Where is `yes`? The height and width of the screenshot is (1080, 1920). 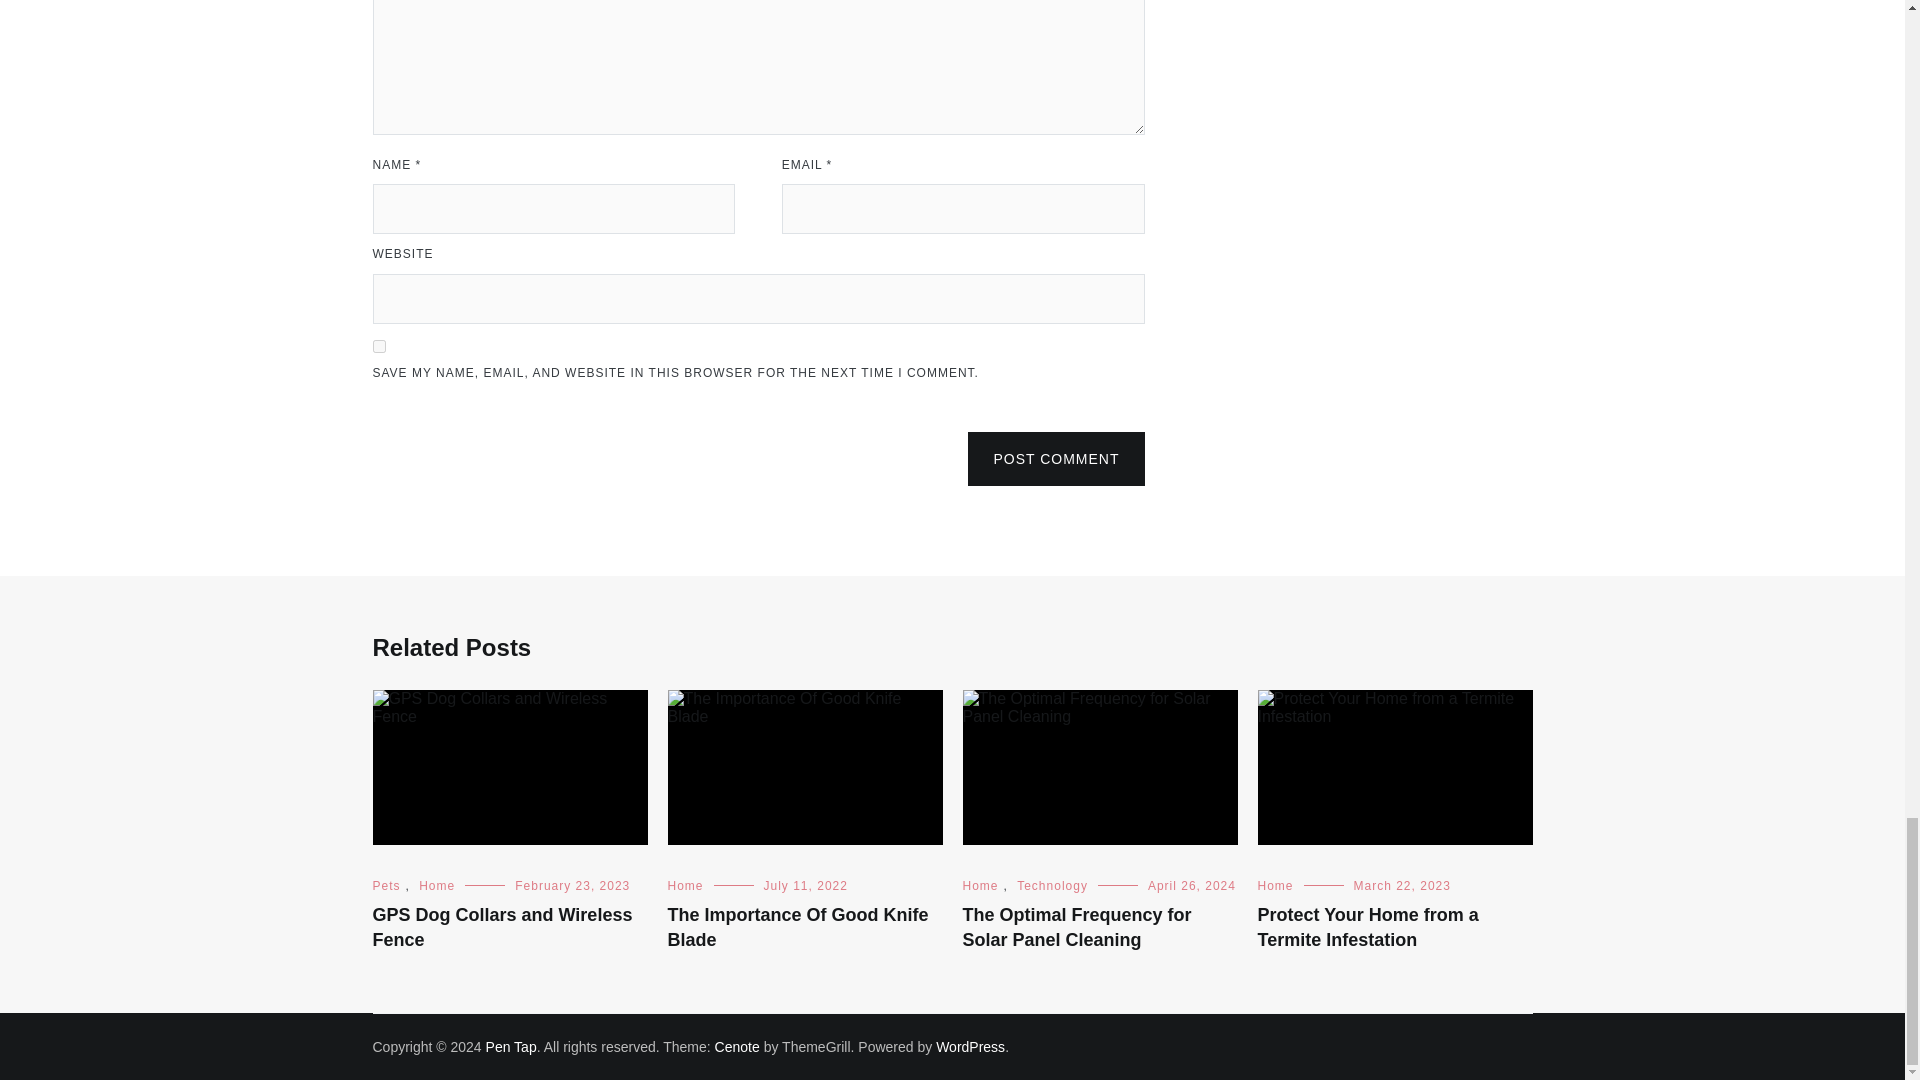 yes is located at coordinates (378, 346).